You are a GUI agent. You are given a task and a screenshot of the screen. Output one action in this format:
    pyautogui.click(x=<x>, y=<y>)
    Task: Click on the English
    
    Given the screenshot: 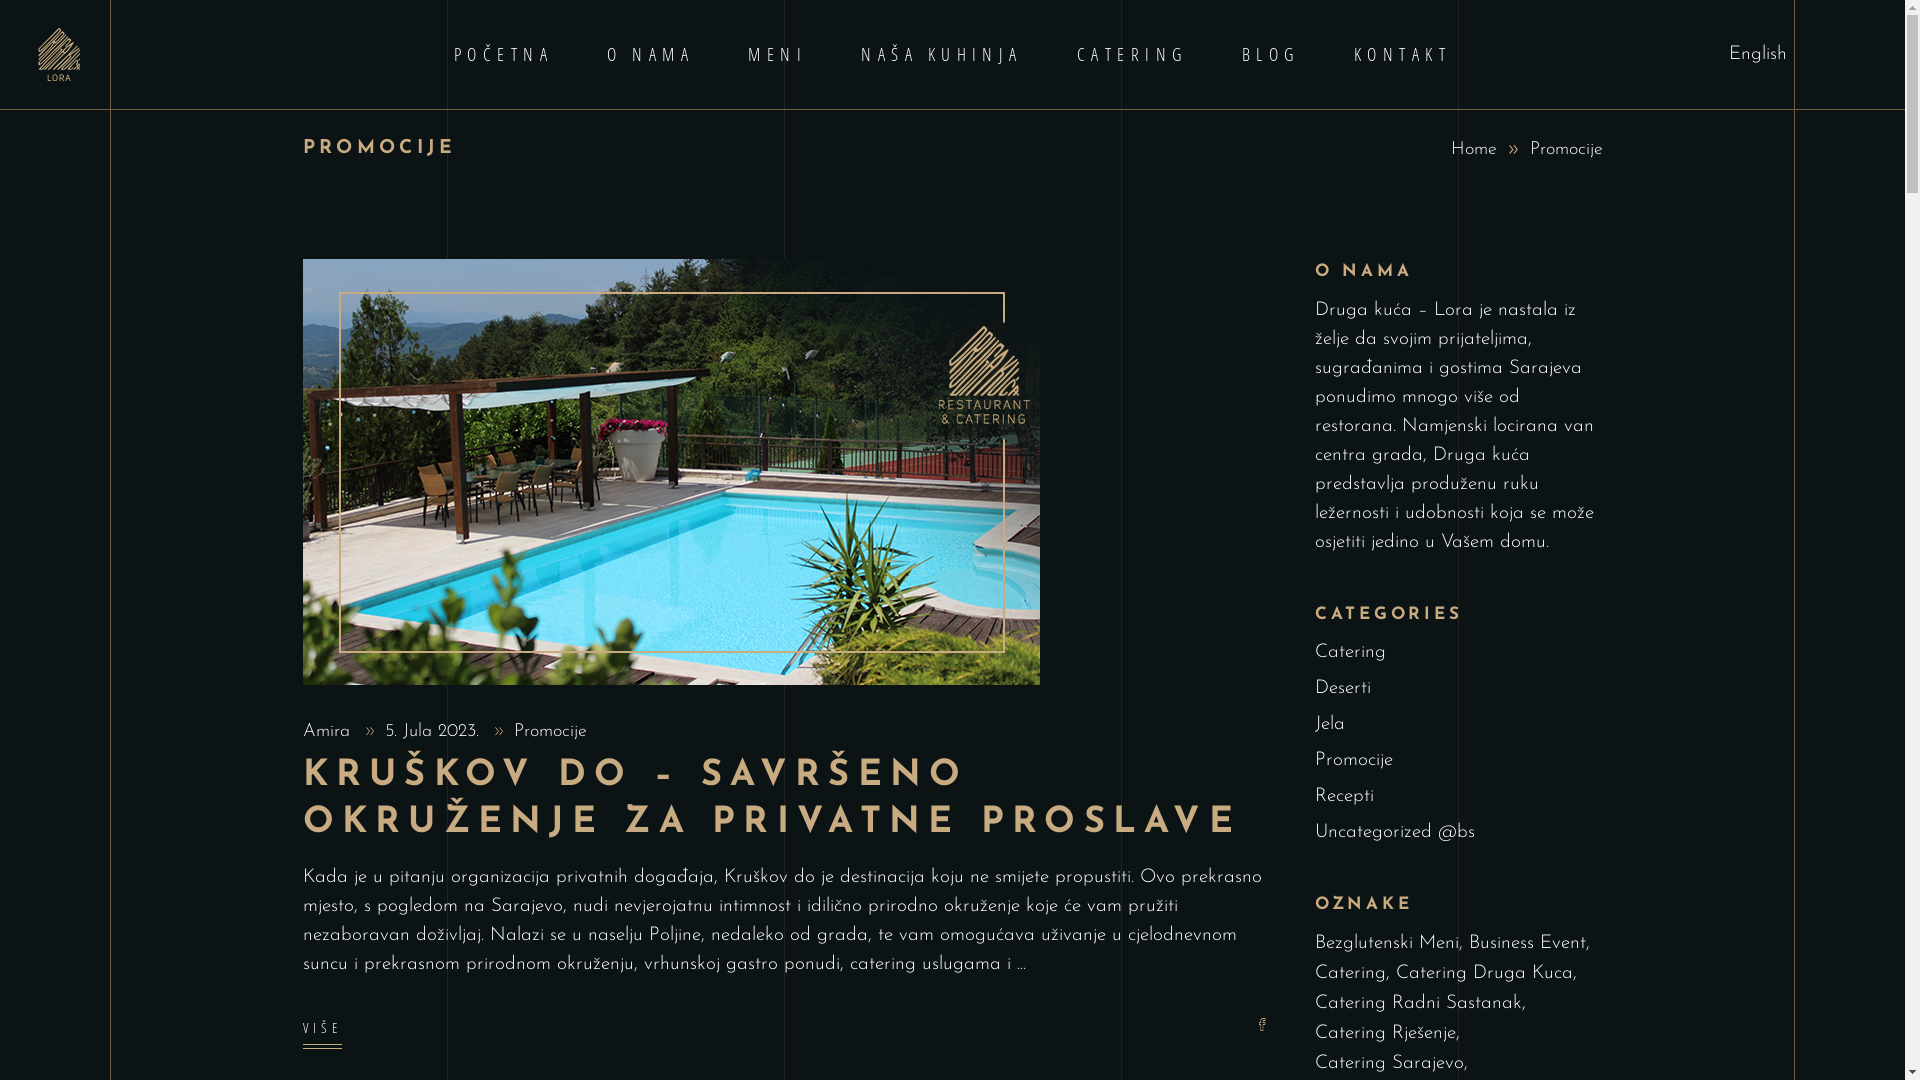 What is the action you would take?
    pyautogui.click(x=1758, y=54)
    